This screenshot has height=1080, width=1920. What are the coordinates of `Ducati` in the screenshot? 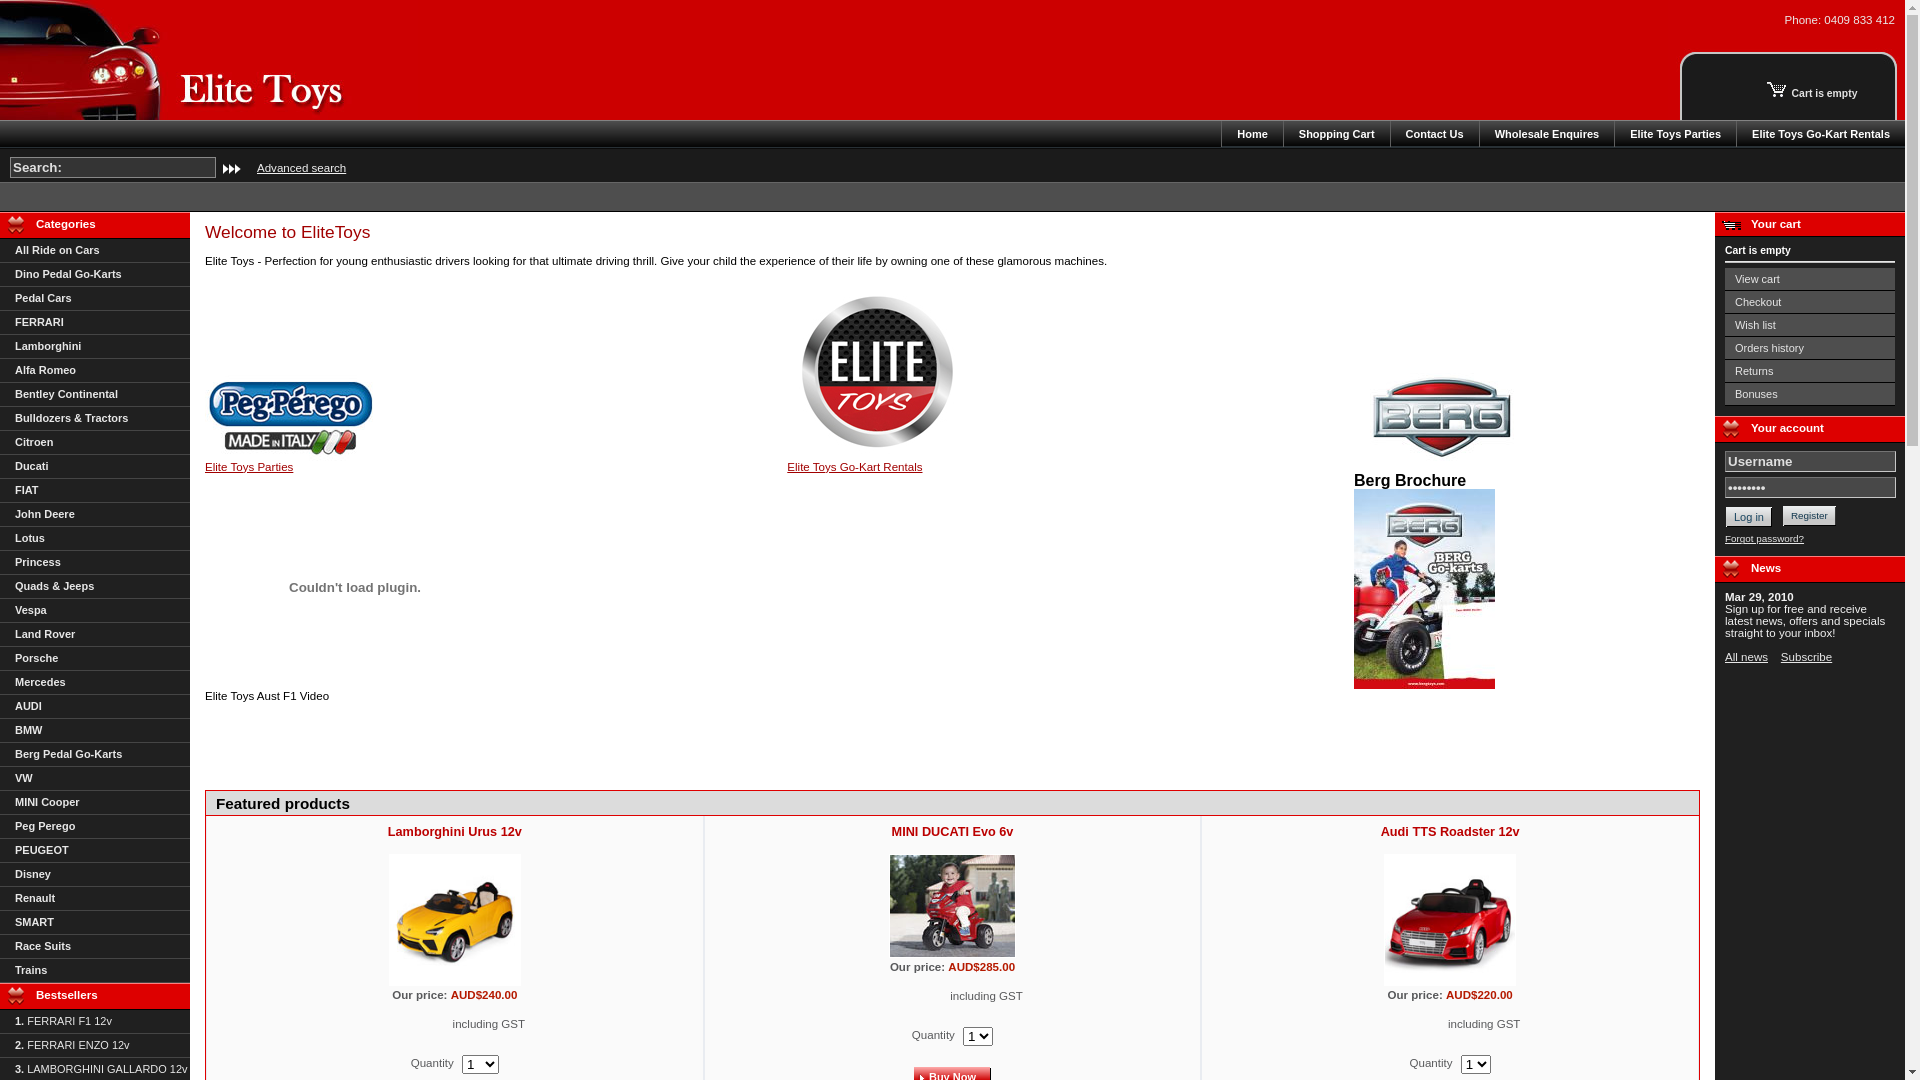 It's located at (95, 467).